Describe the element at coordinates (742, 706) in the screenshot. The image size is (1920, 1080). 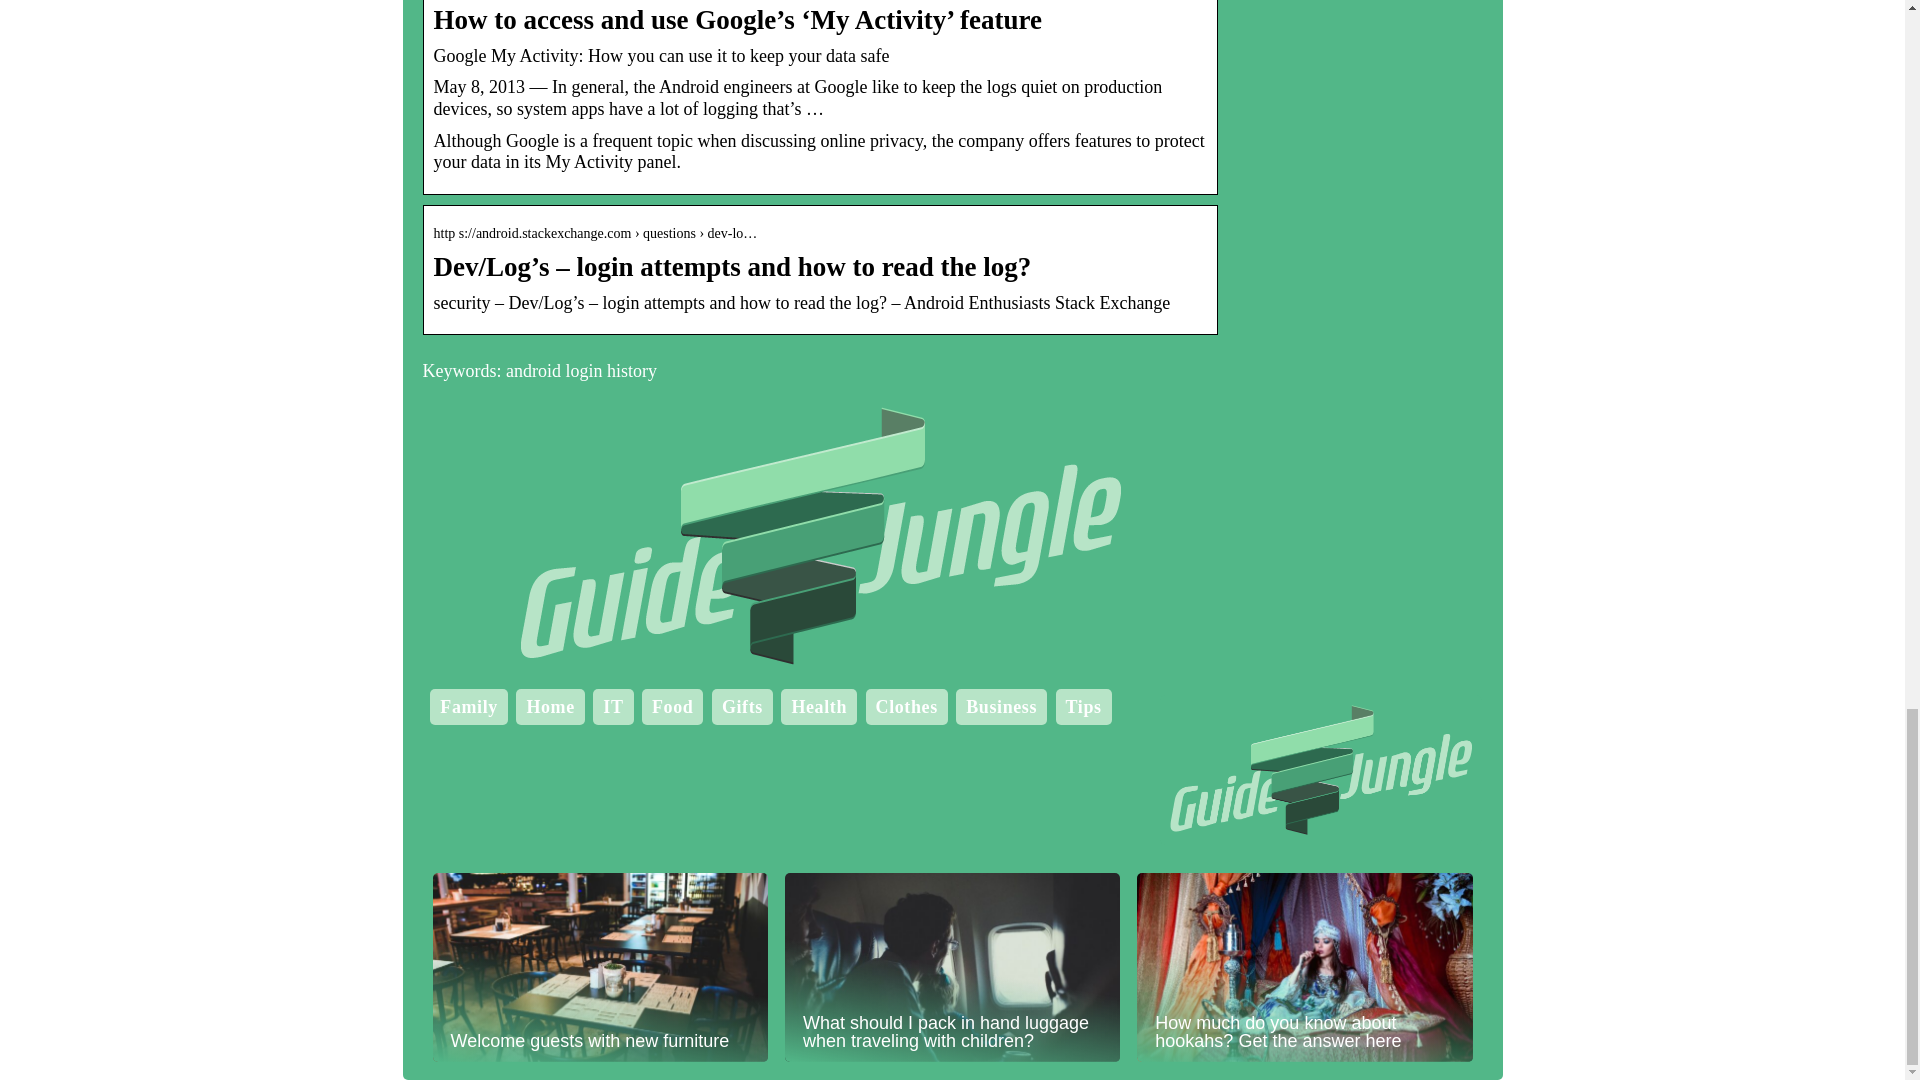
I see `Gifts` at that location.